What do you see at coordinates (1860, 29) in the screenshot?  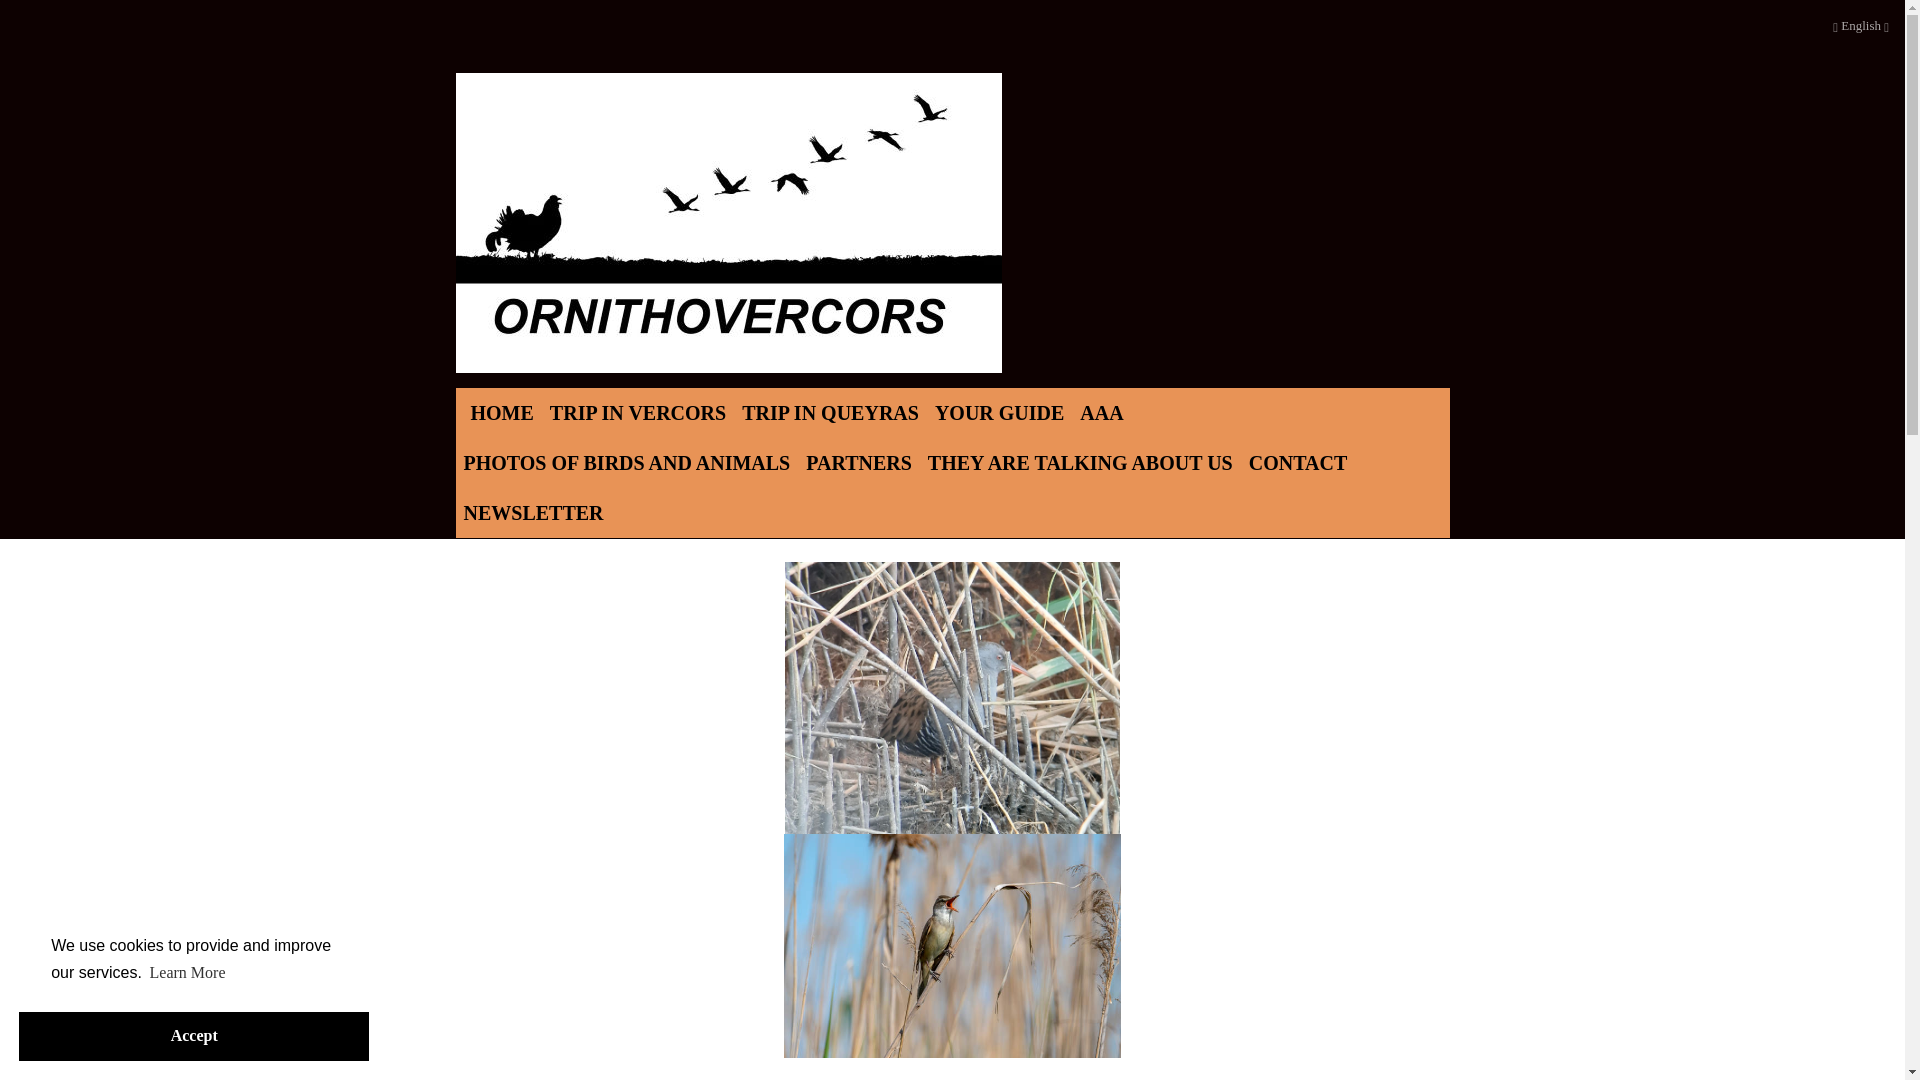 I see `English` at bounding box center [1860, 29].